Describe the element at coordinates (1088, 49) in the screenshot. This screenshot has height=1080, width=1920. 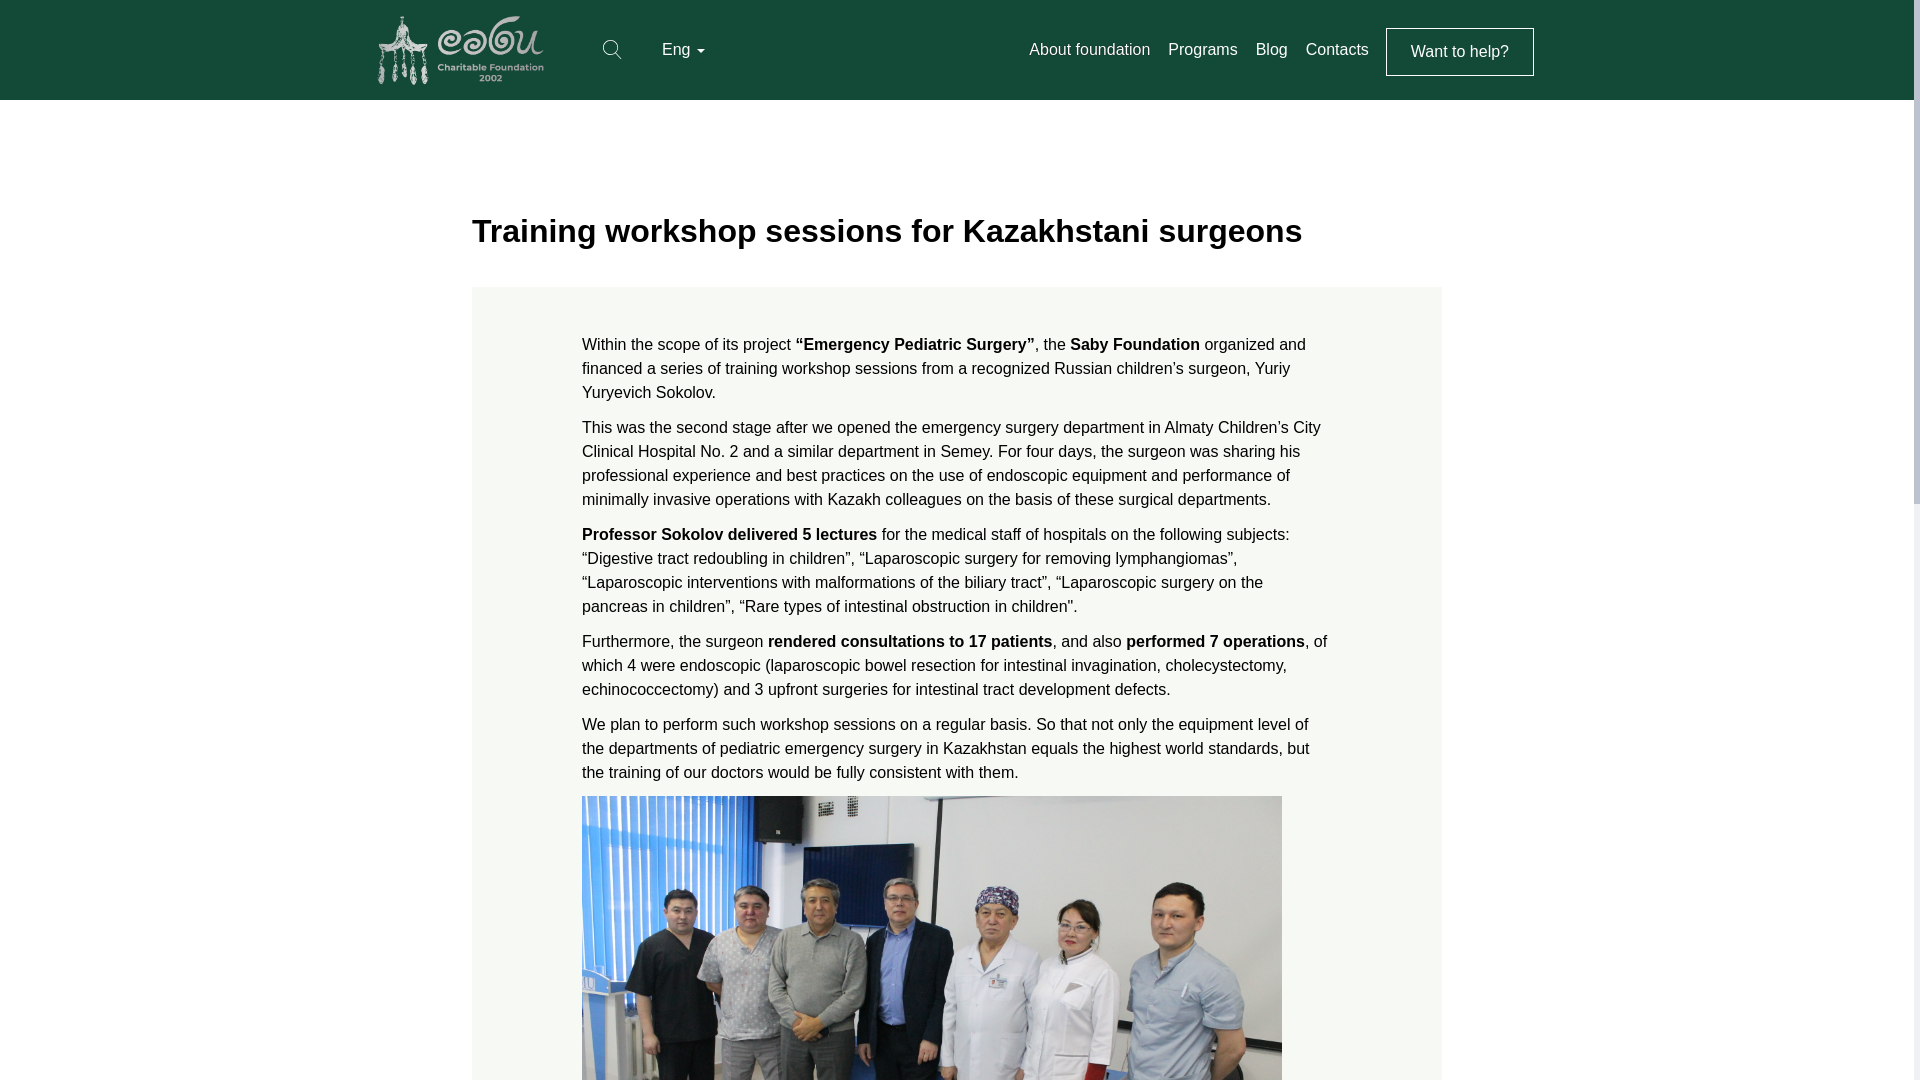
I see `About foundation` at that location.